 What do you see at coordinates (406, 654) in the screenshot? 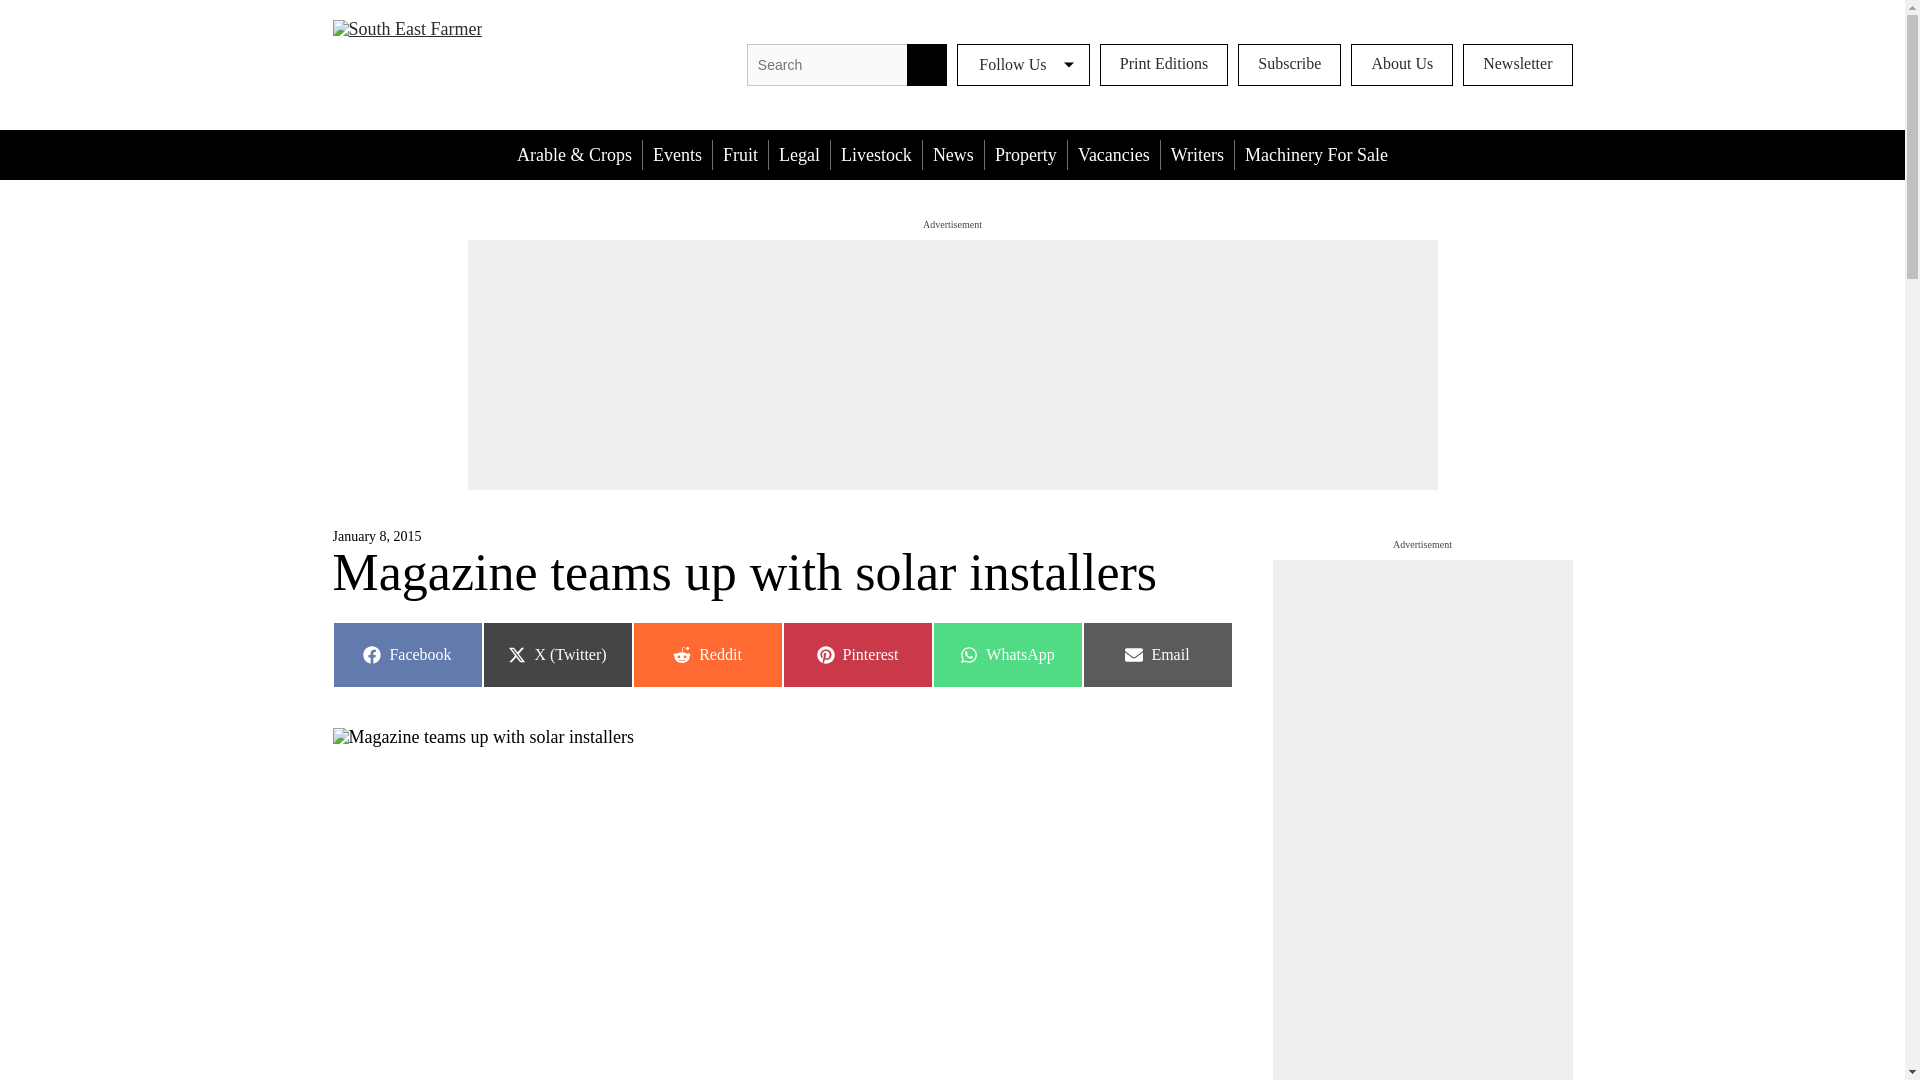
I see `Follow Us` at bounding box center [406, 654].